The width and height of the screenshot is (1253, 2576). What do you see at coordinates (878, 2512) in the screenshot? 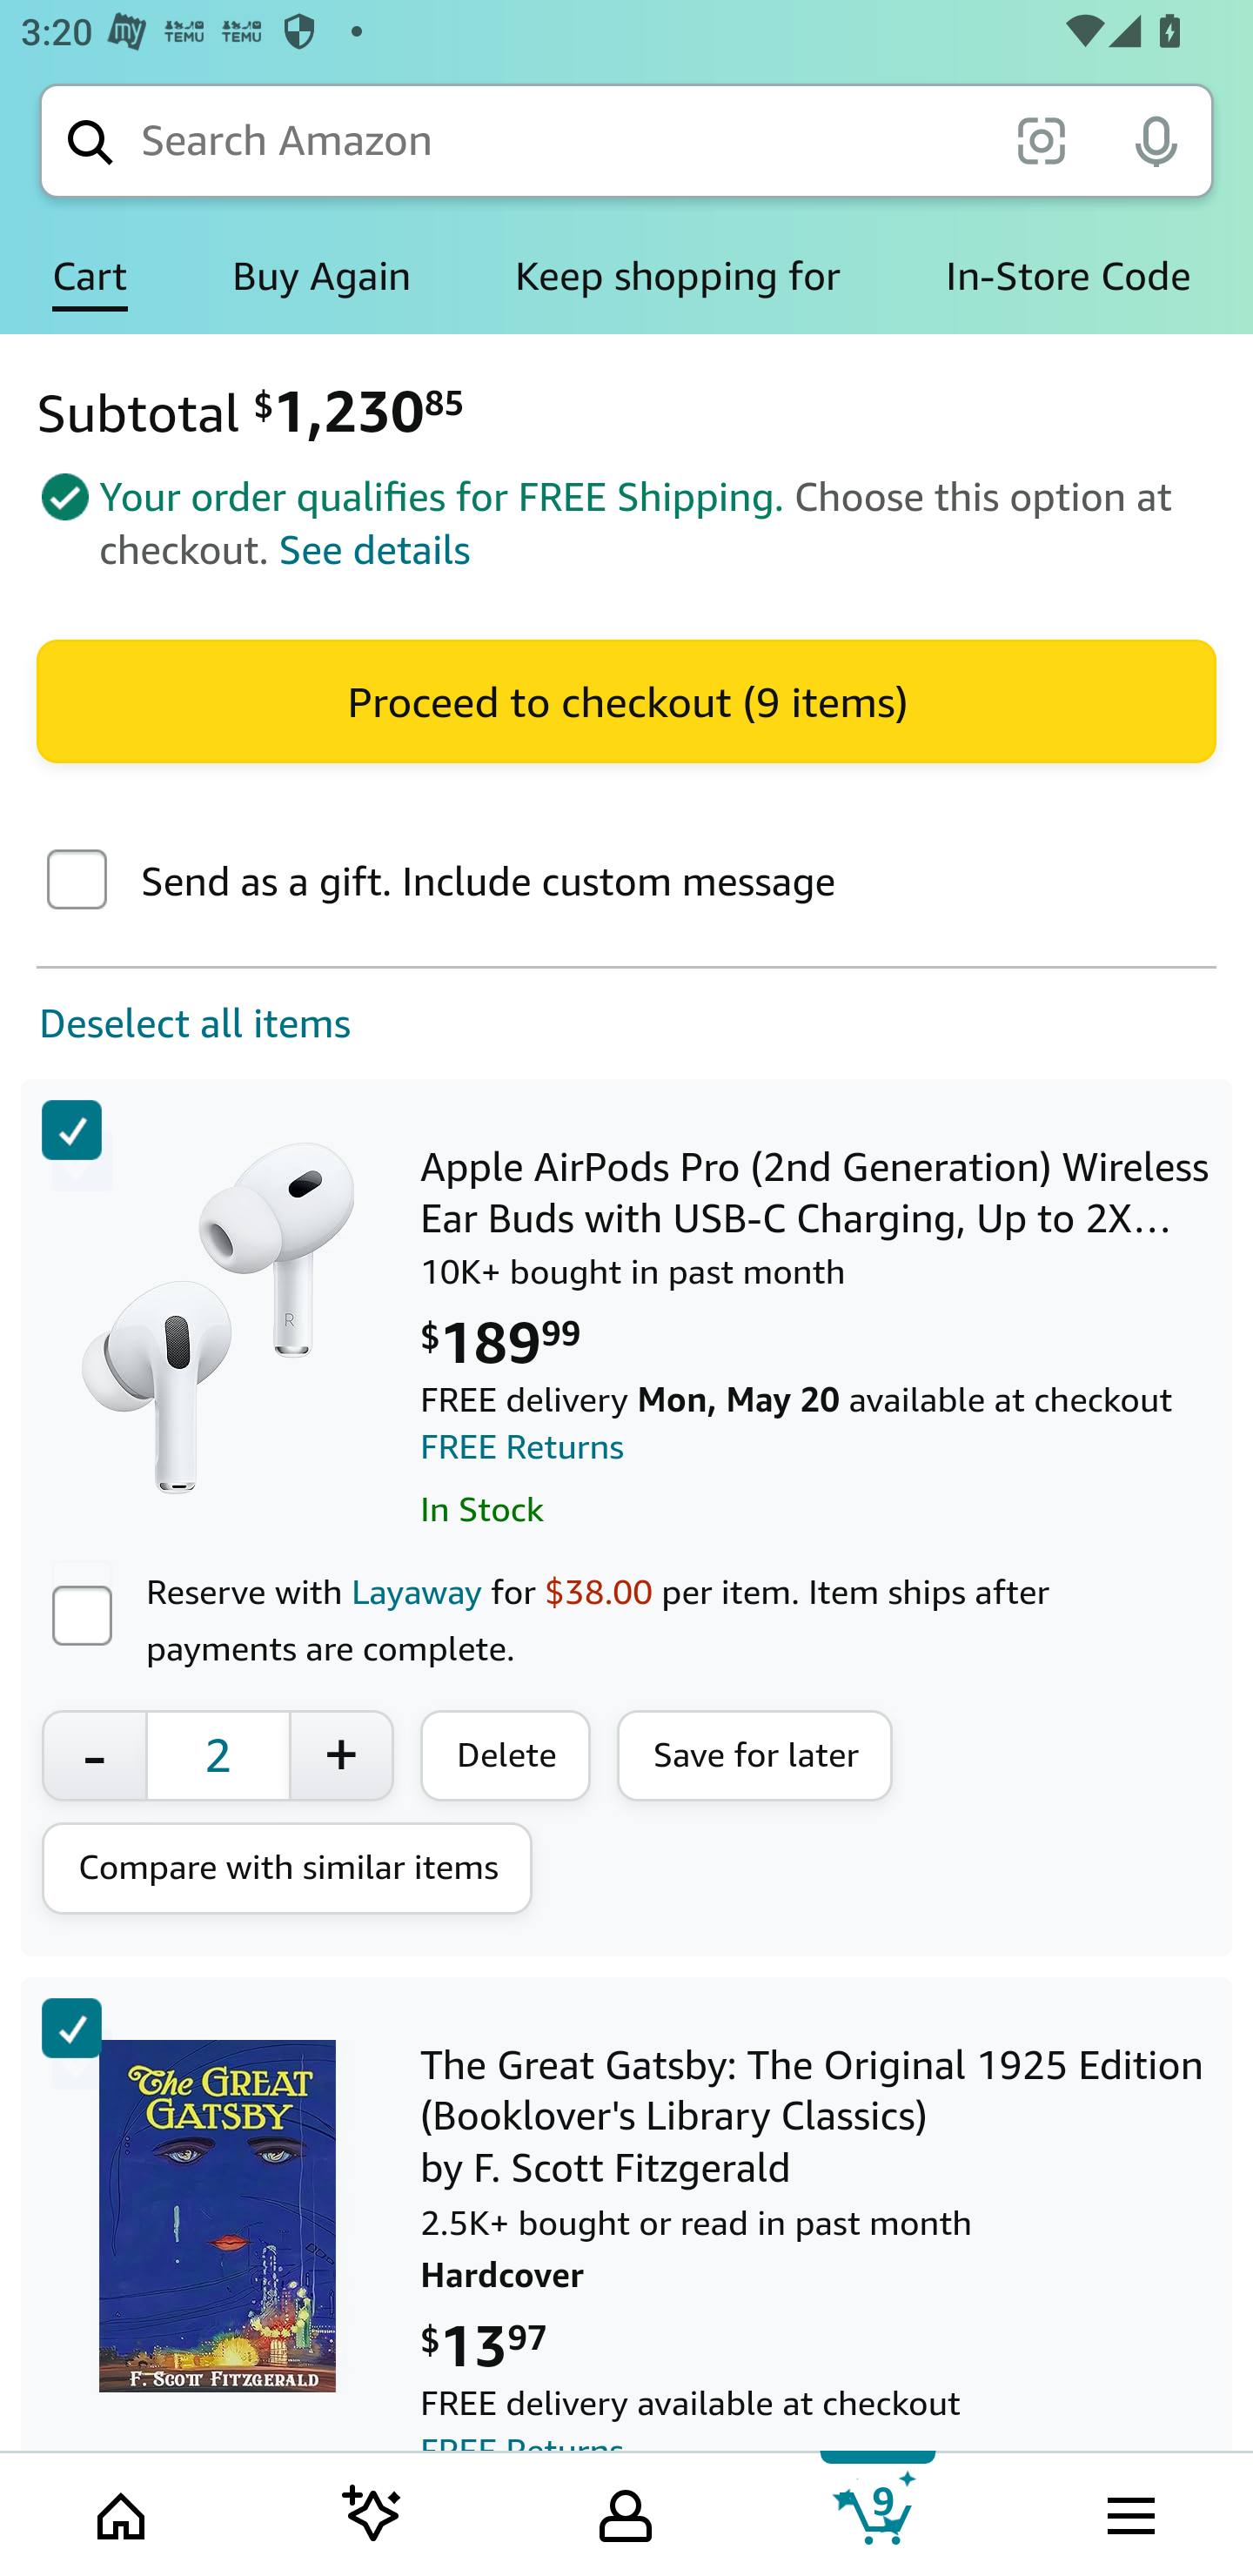
I see `Cart 9 items Tab 4 of 5 9` at bounding box center [878, 2512].